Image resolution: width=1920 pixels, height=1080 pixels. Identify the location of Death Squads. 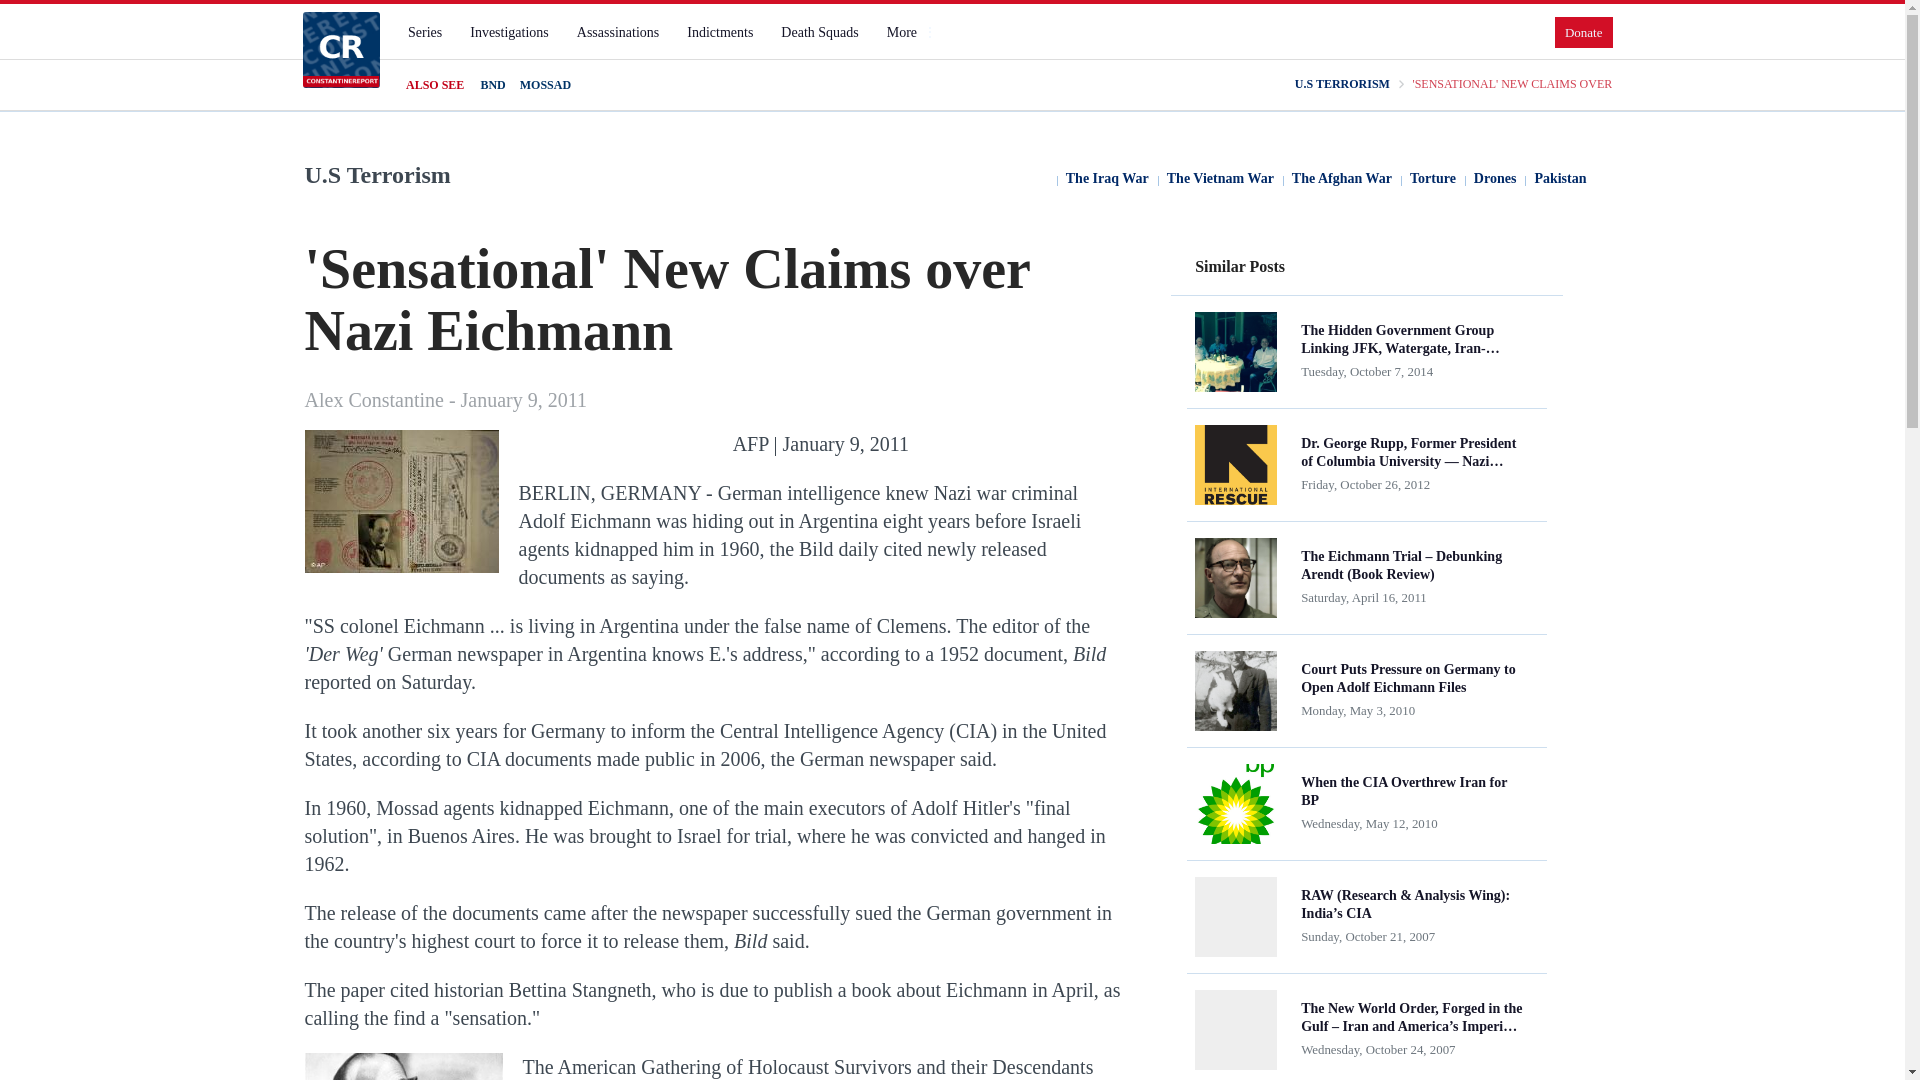
(819, 32).